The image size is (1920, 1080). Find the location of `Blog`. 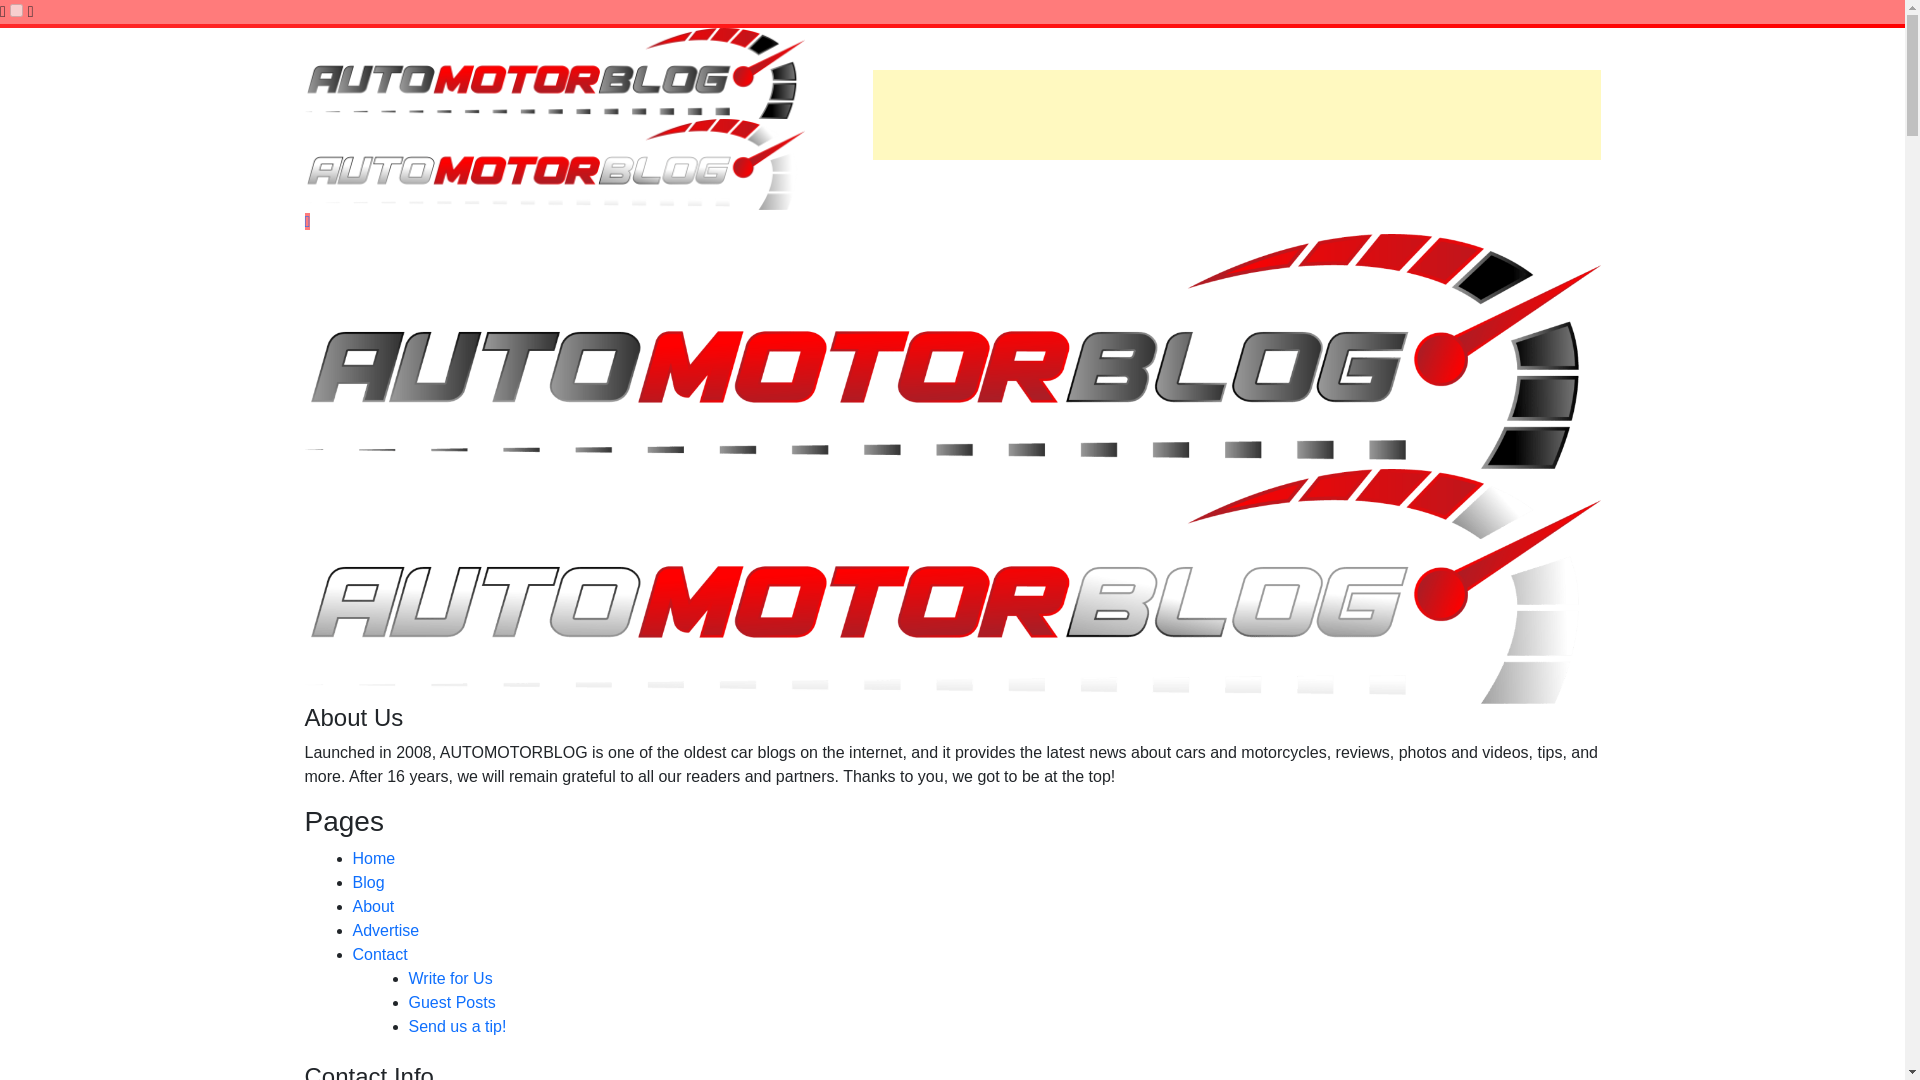

Blog is located at coordinates (368, 882).